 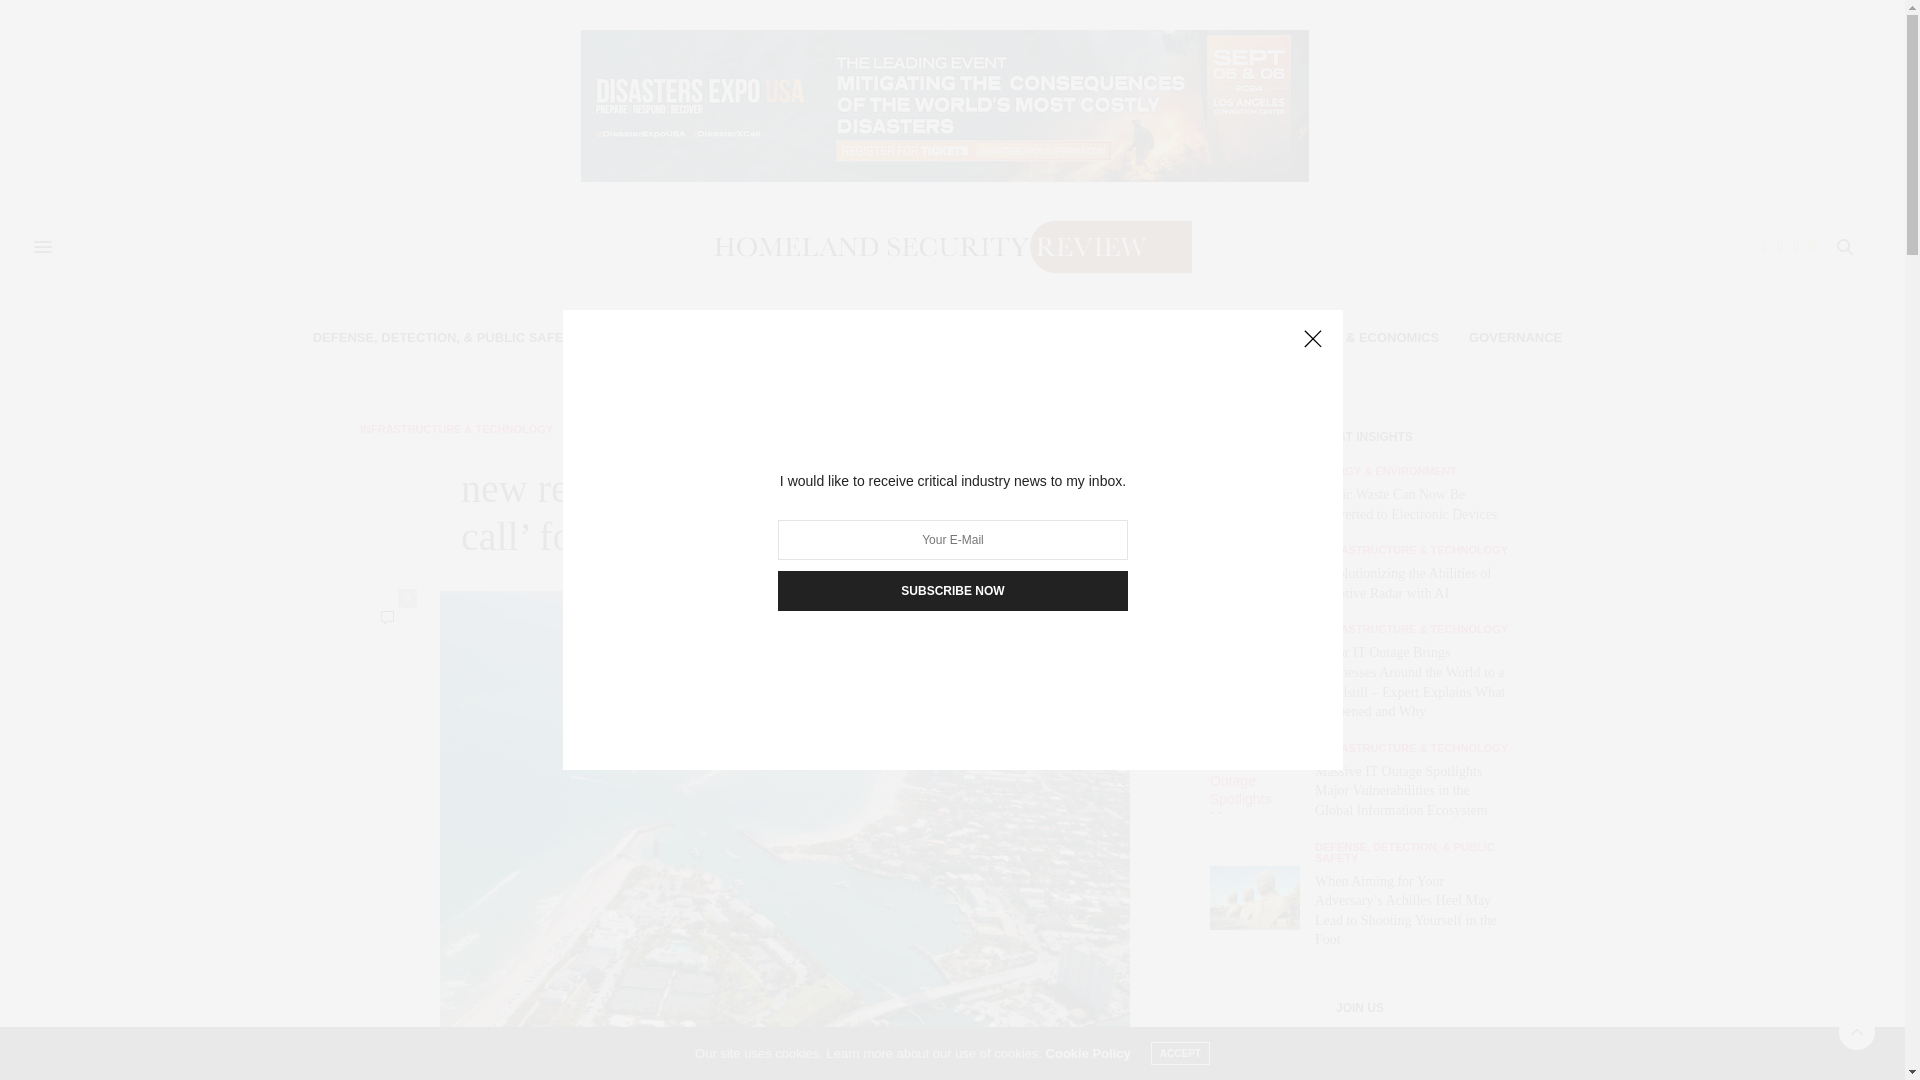 What do you see at coordinates (387, 616) in the screenshot?
I see `0` at bounding box center [387, 616].